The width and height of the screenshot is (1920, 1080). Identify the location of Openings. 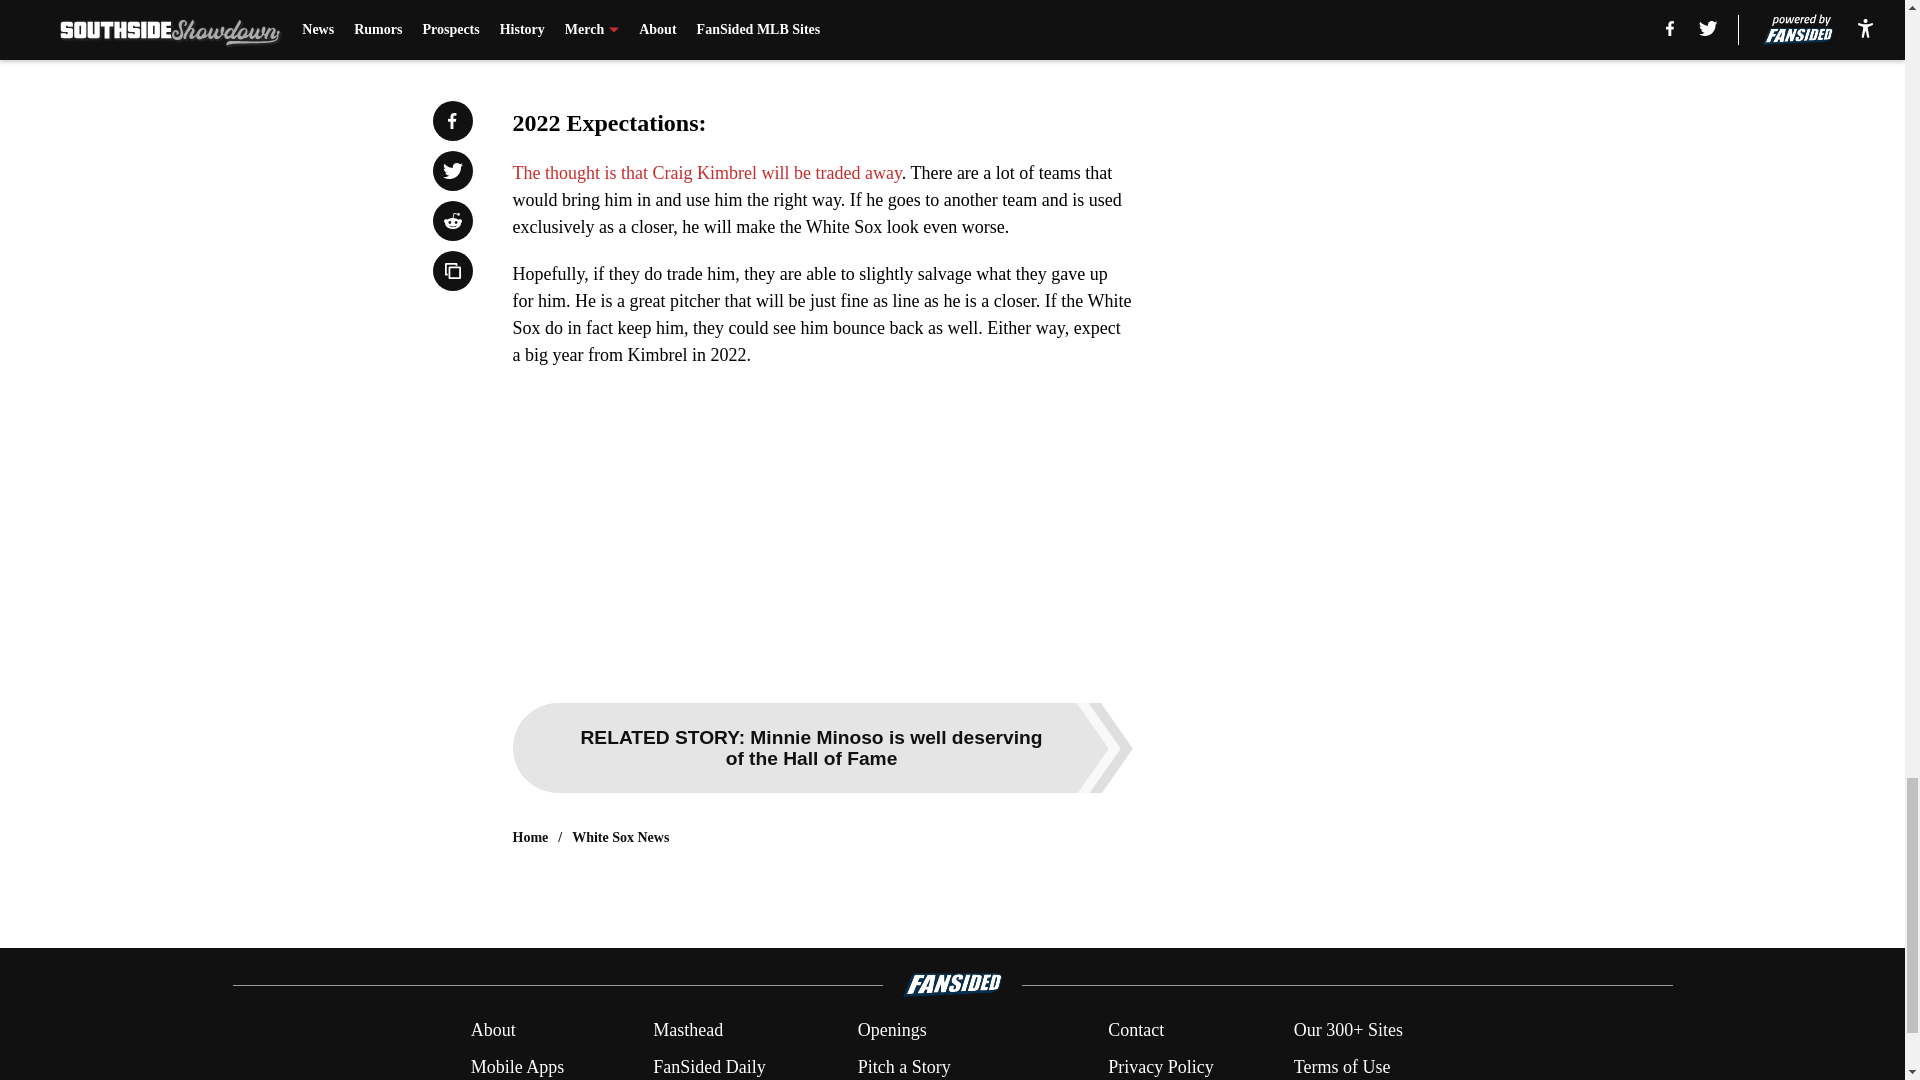
(892, 1030).